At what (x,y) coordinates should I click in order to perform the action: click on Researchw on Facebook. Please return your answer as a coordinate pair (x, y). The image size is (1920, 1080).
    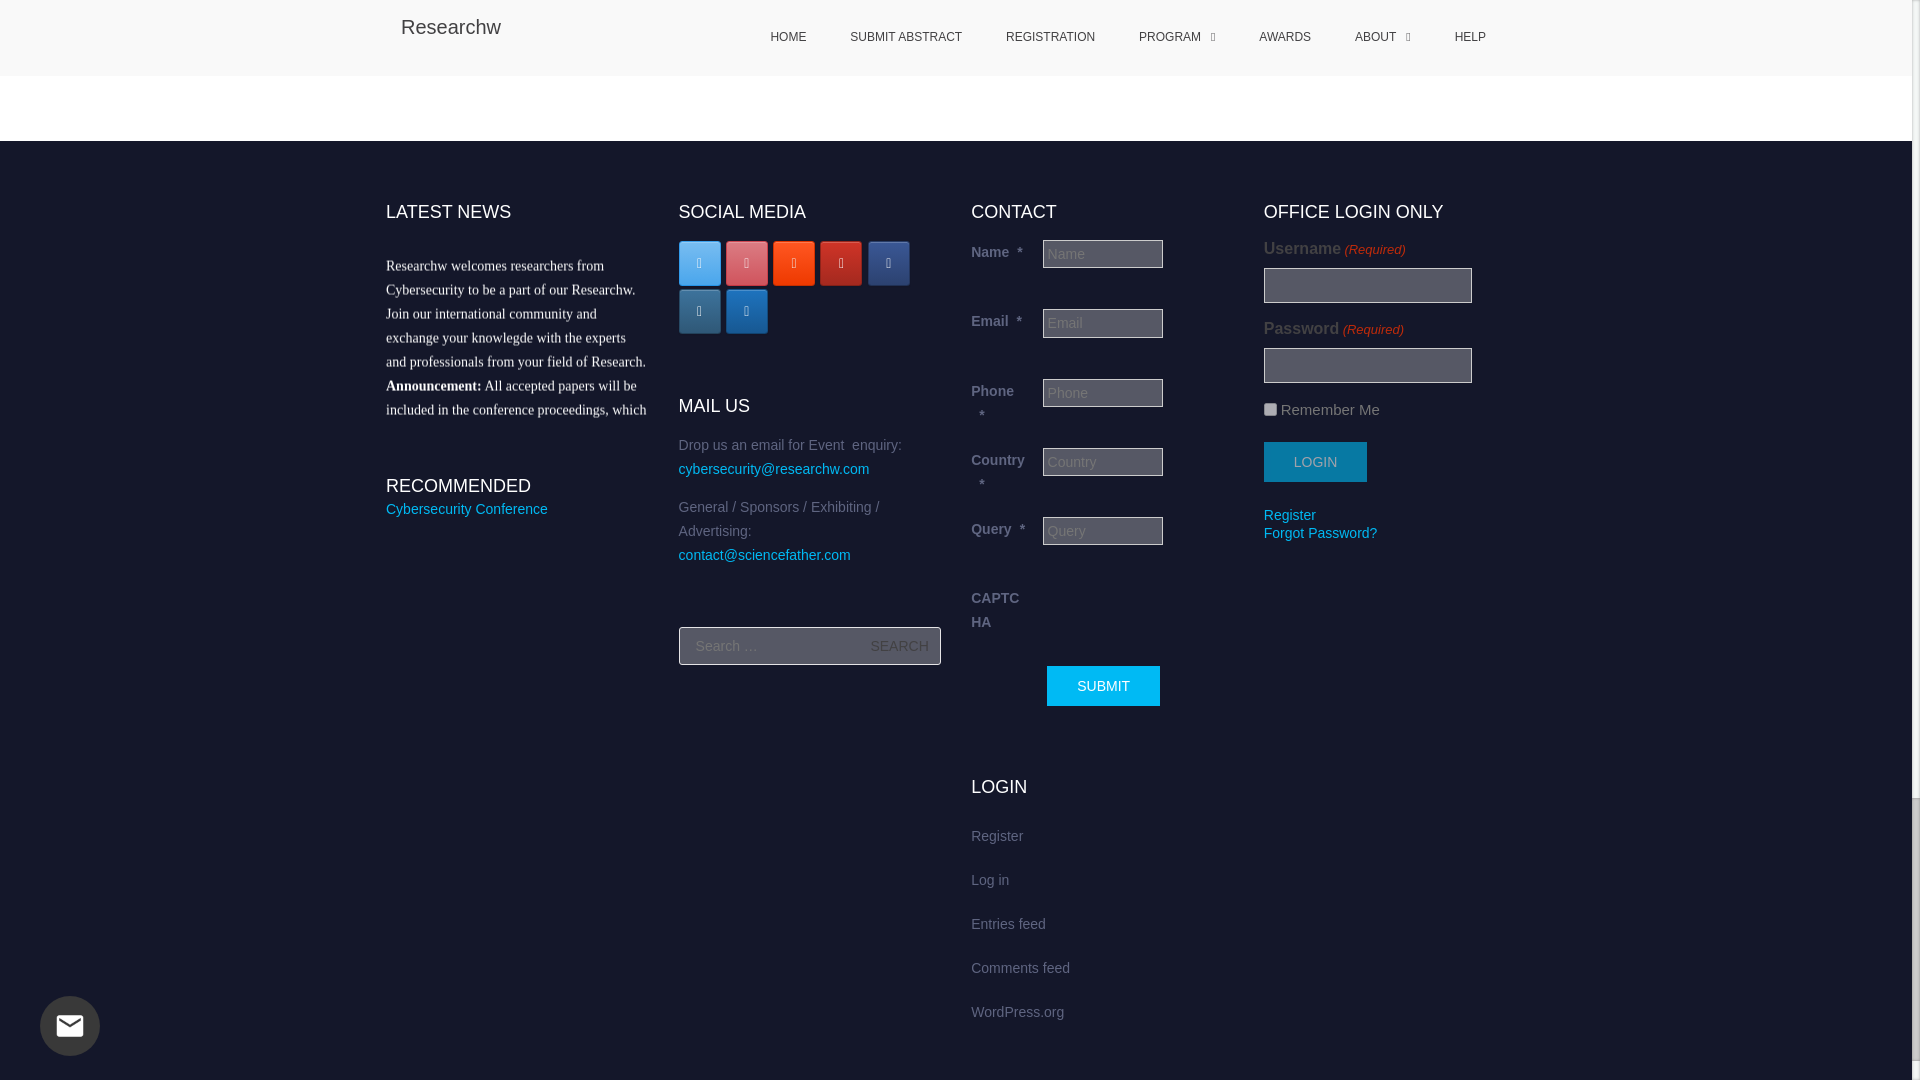
    Looking at the image, I should click on (888, 263).